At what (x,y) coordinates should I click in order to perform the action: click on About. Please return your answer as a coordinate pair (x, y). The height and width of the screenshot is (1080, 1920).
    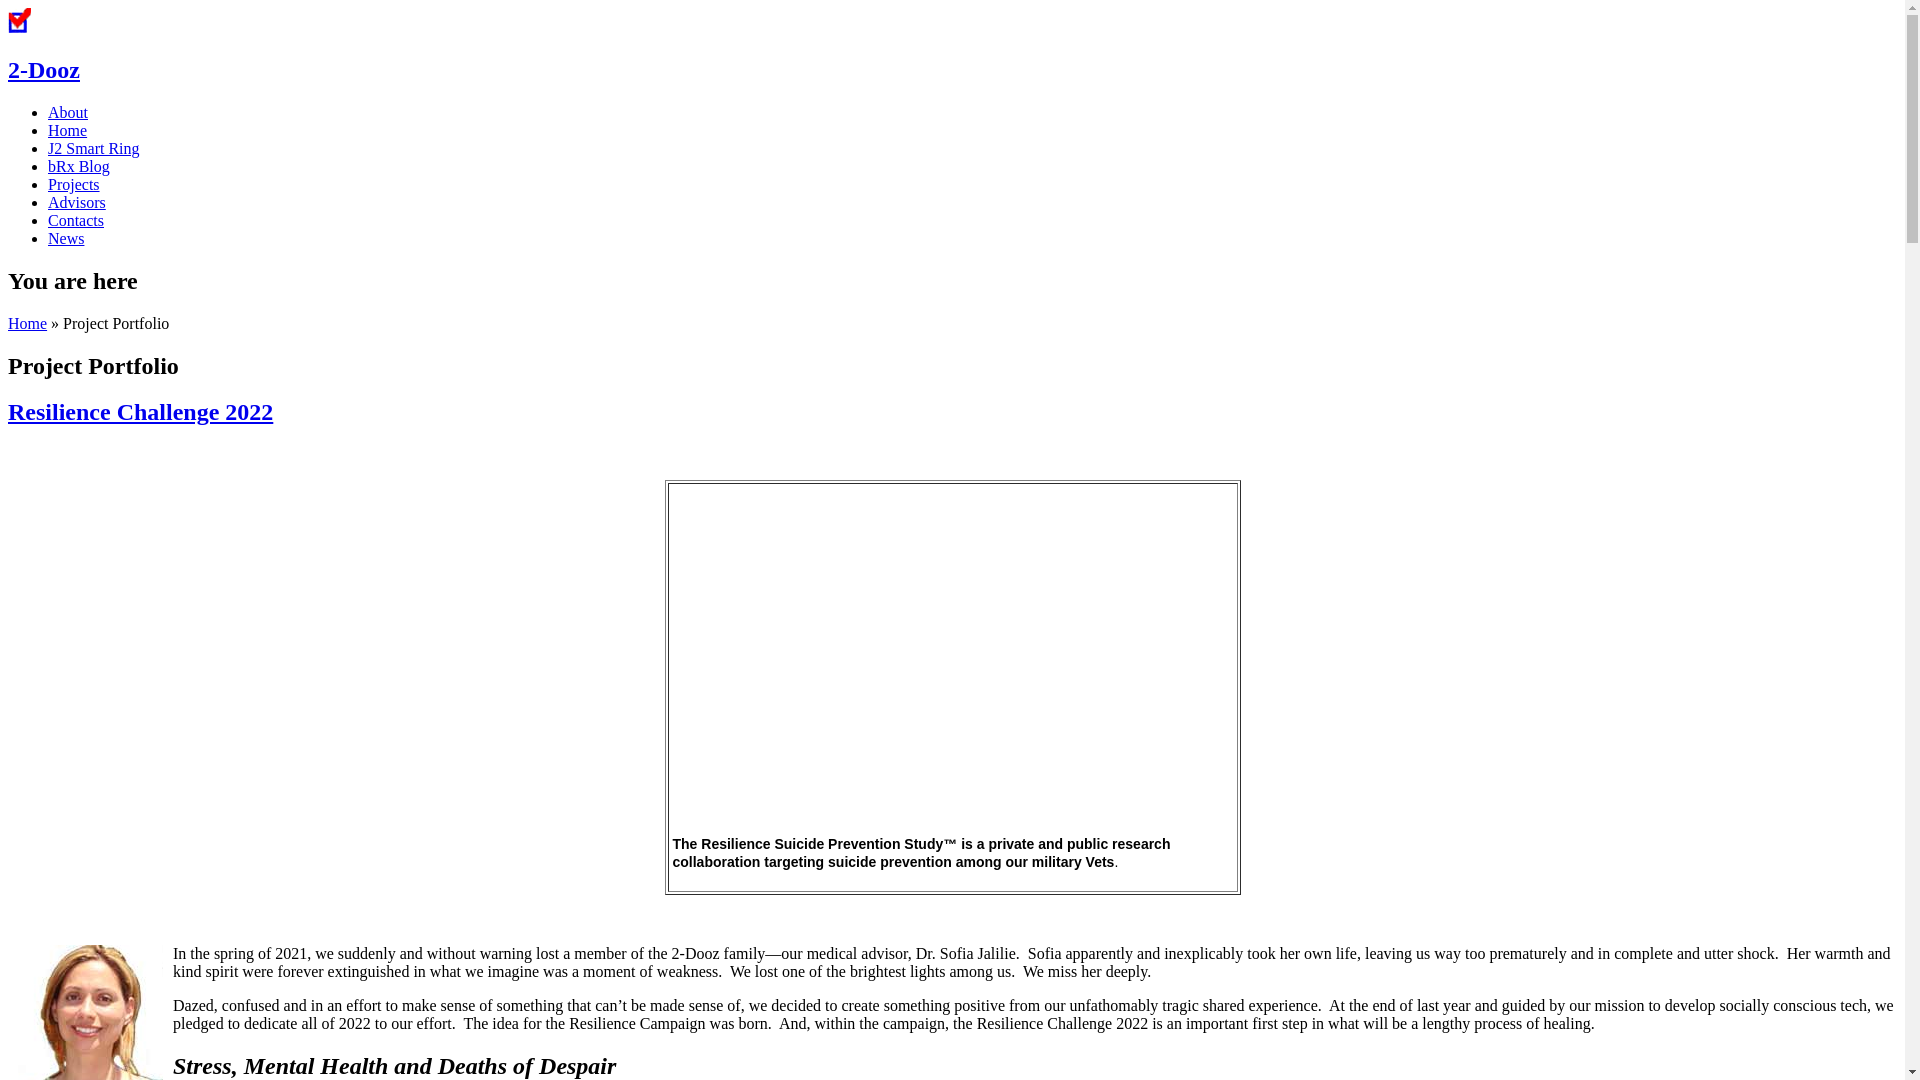
    Looking at the image, I should click on (68, 112).